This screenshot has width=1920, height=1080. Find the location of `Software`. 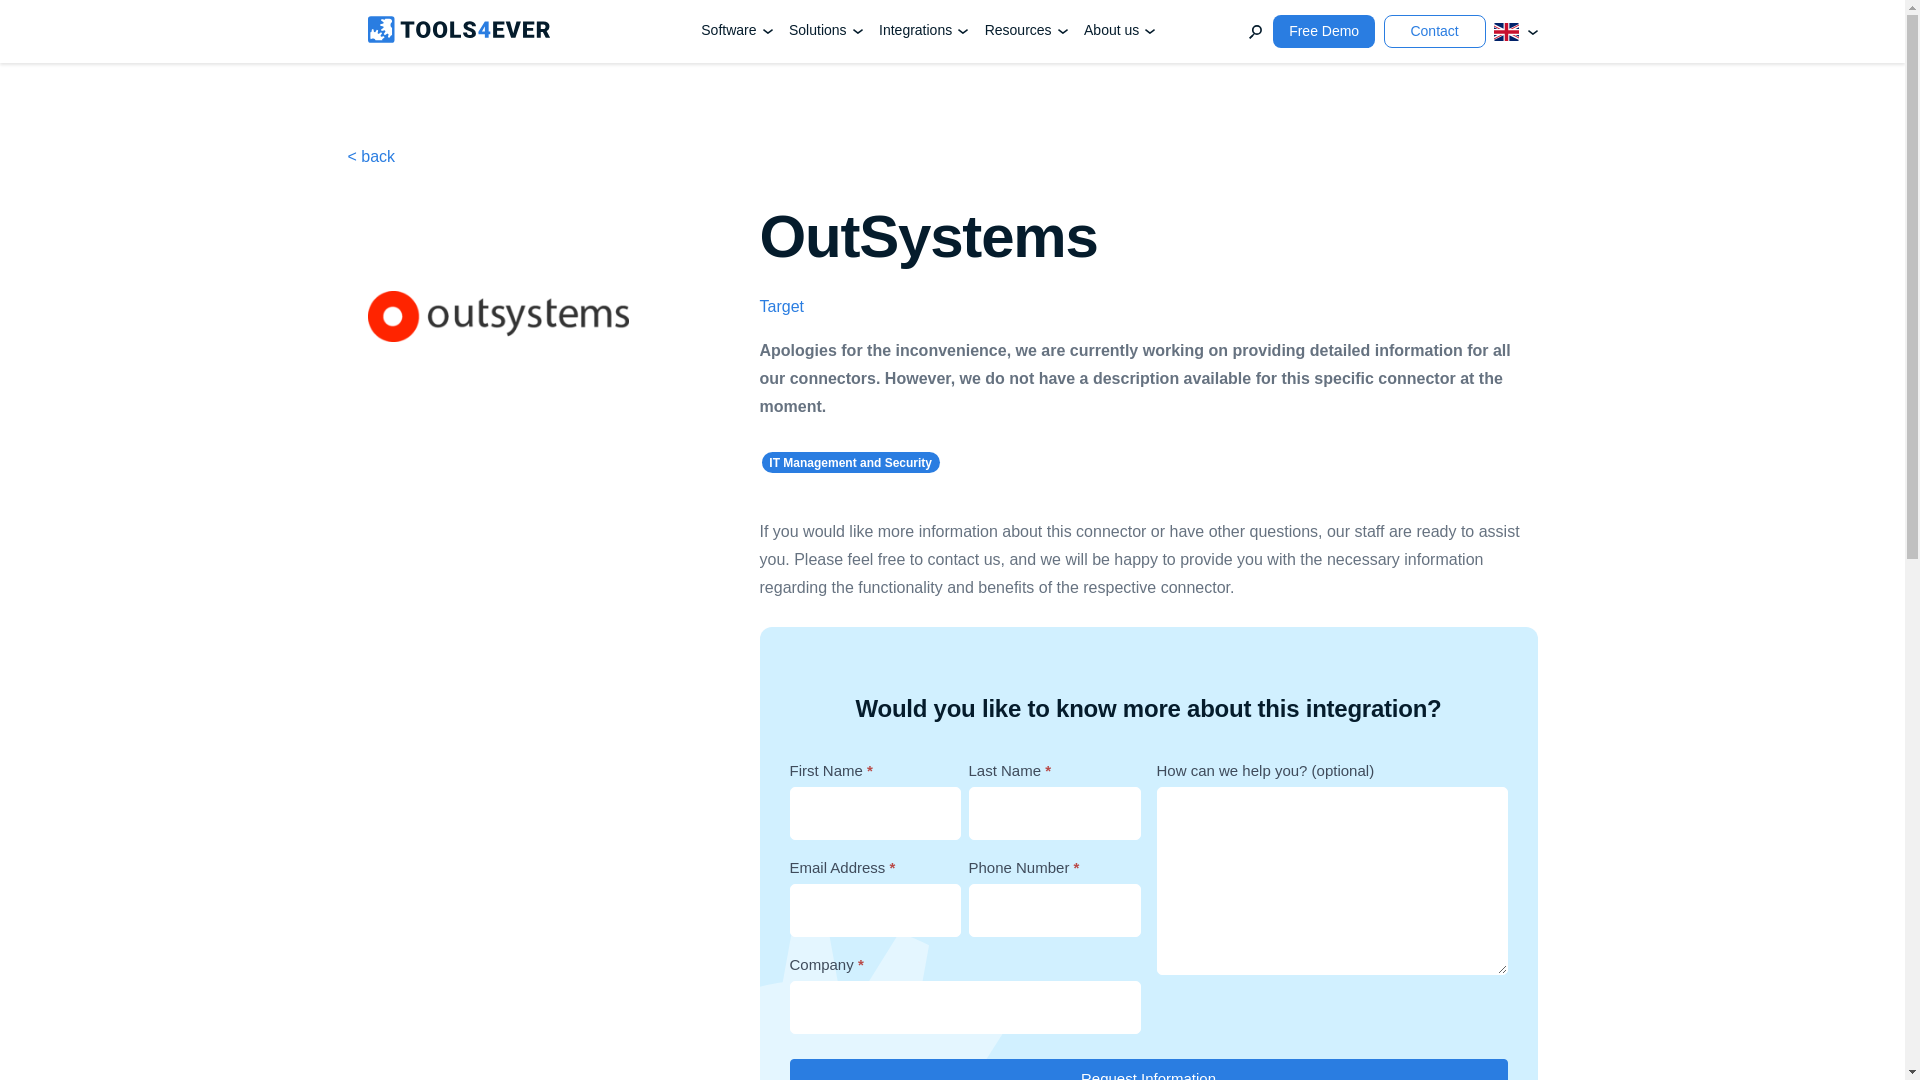

Software is located at coordinates (736, 30).